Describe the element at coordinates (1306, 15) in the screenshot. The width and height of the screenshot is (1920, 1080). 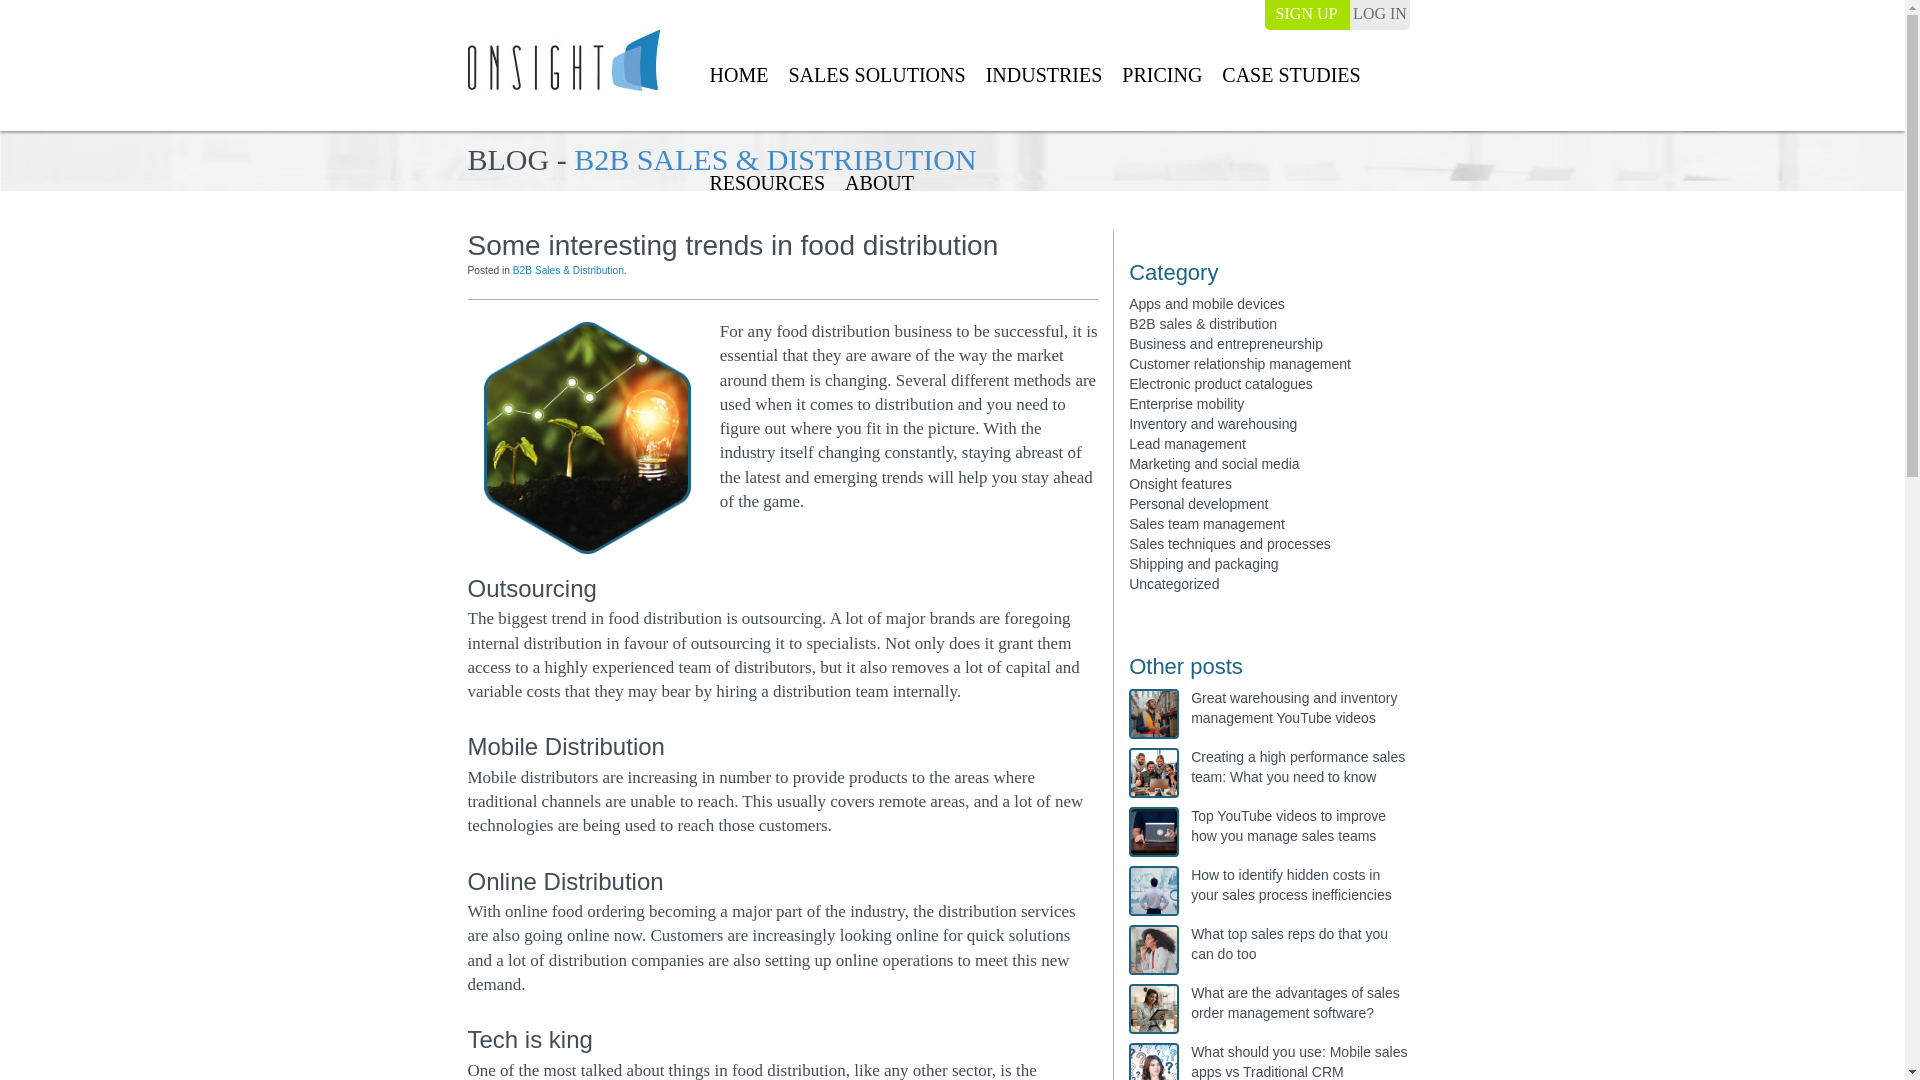
I see `SIGN UP` at that location.